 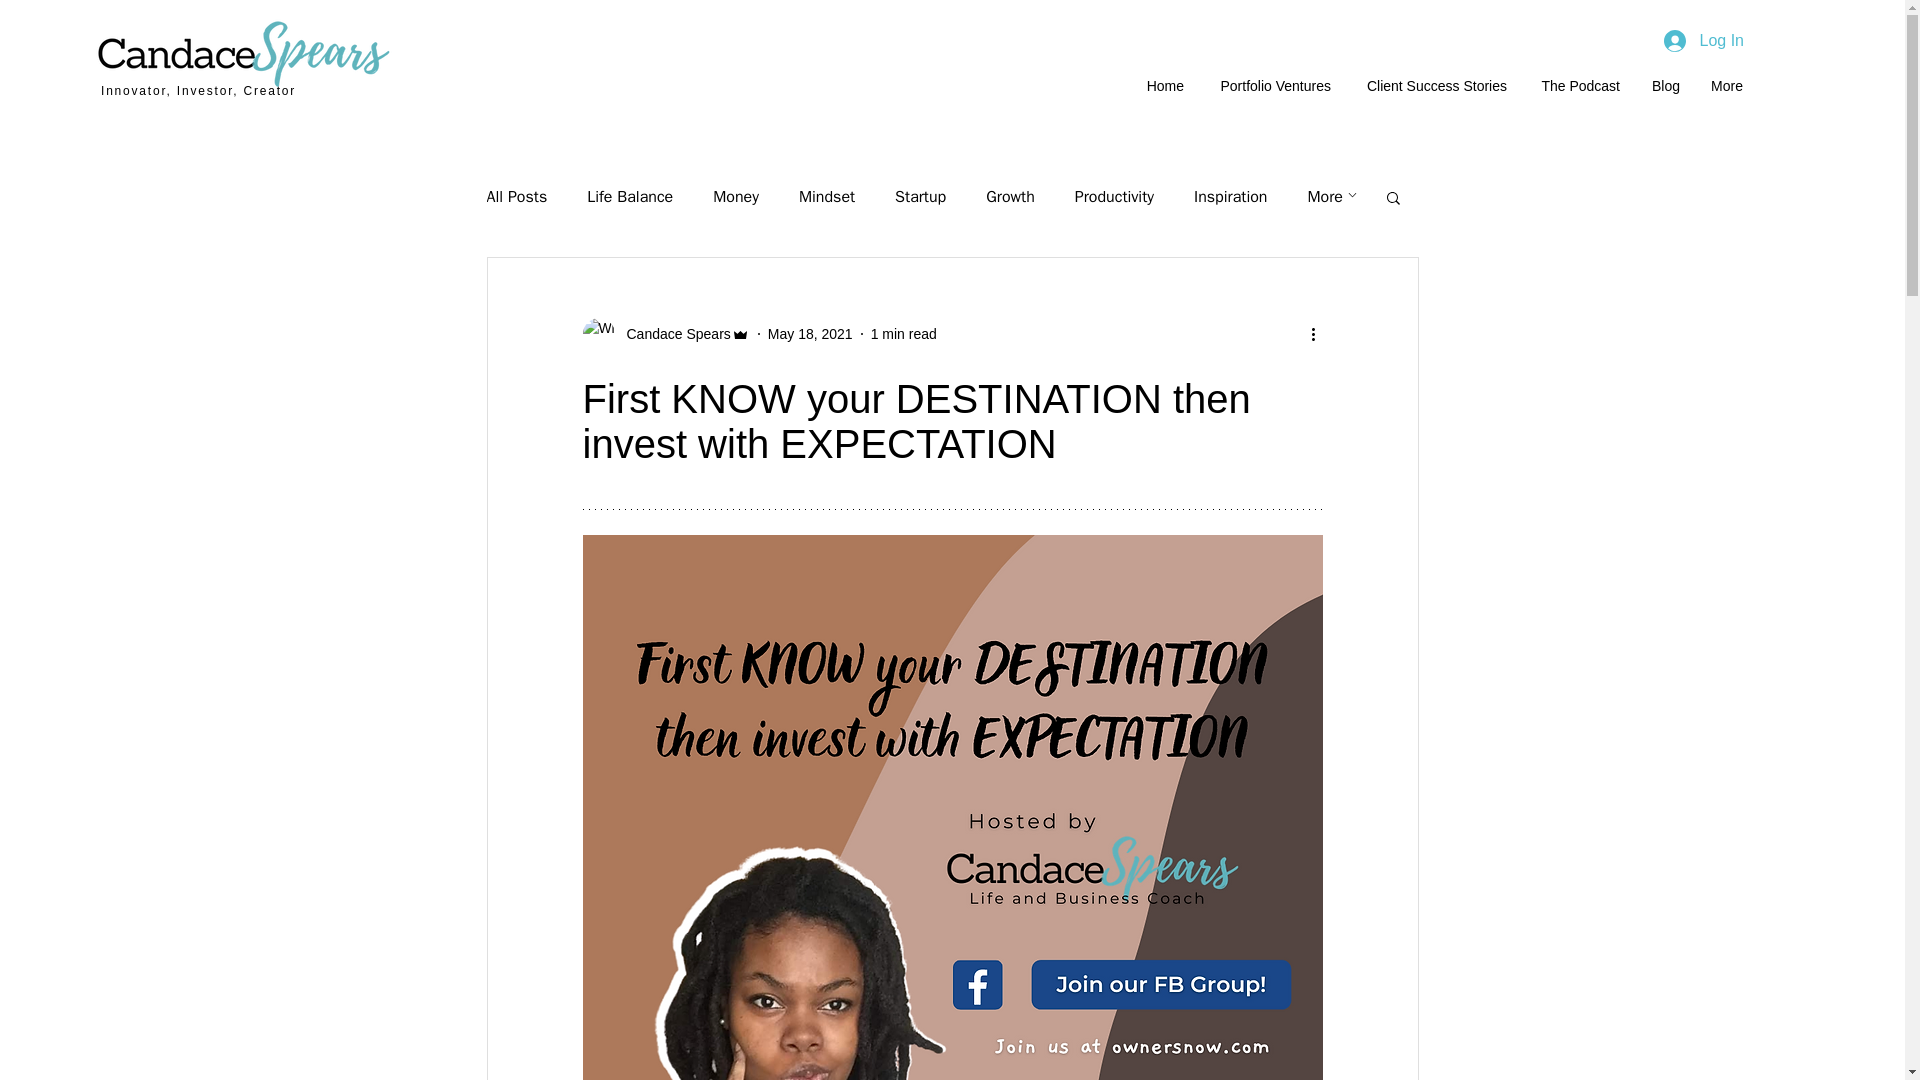 What do you see at coordinates (1010, 196) in the screenshot?
I see `Growth` at bounding box center [1010, 196].